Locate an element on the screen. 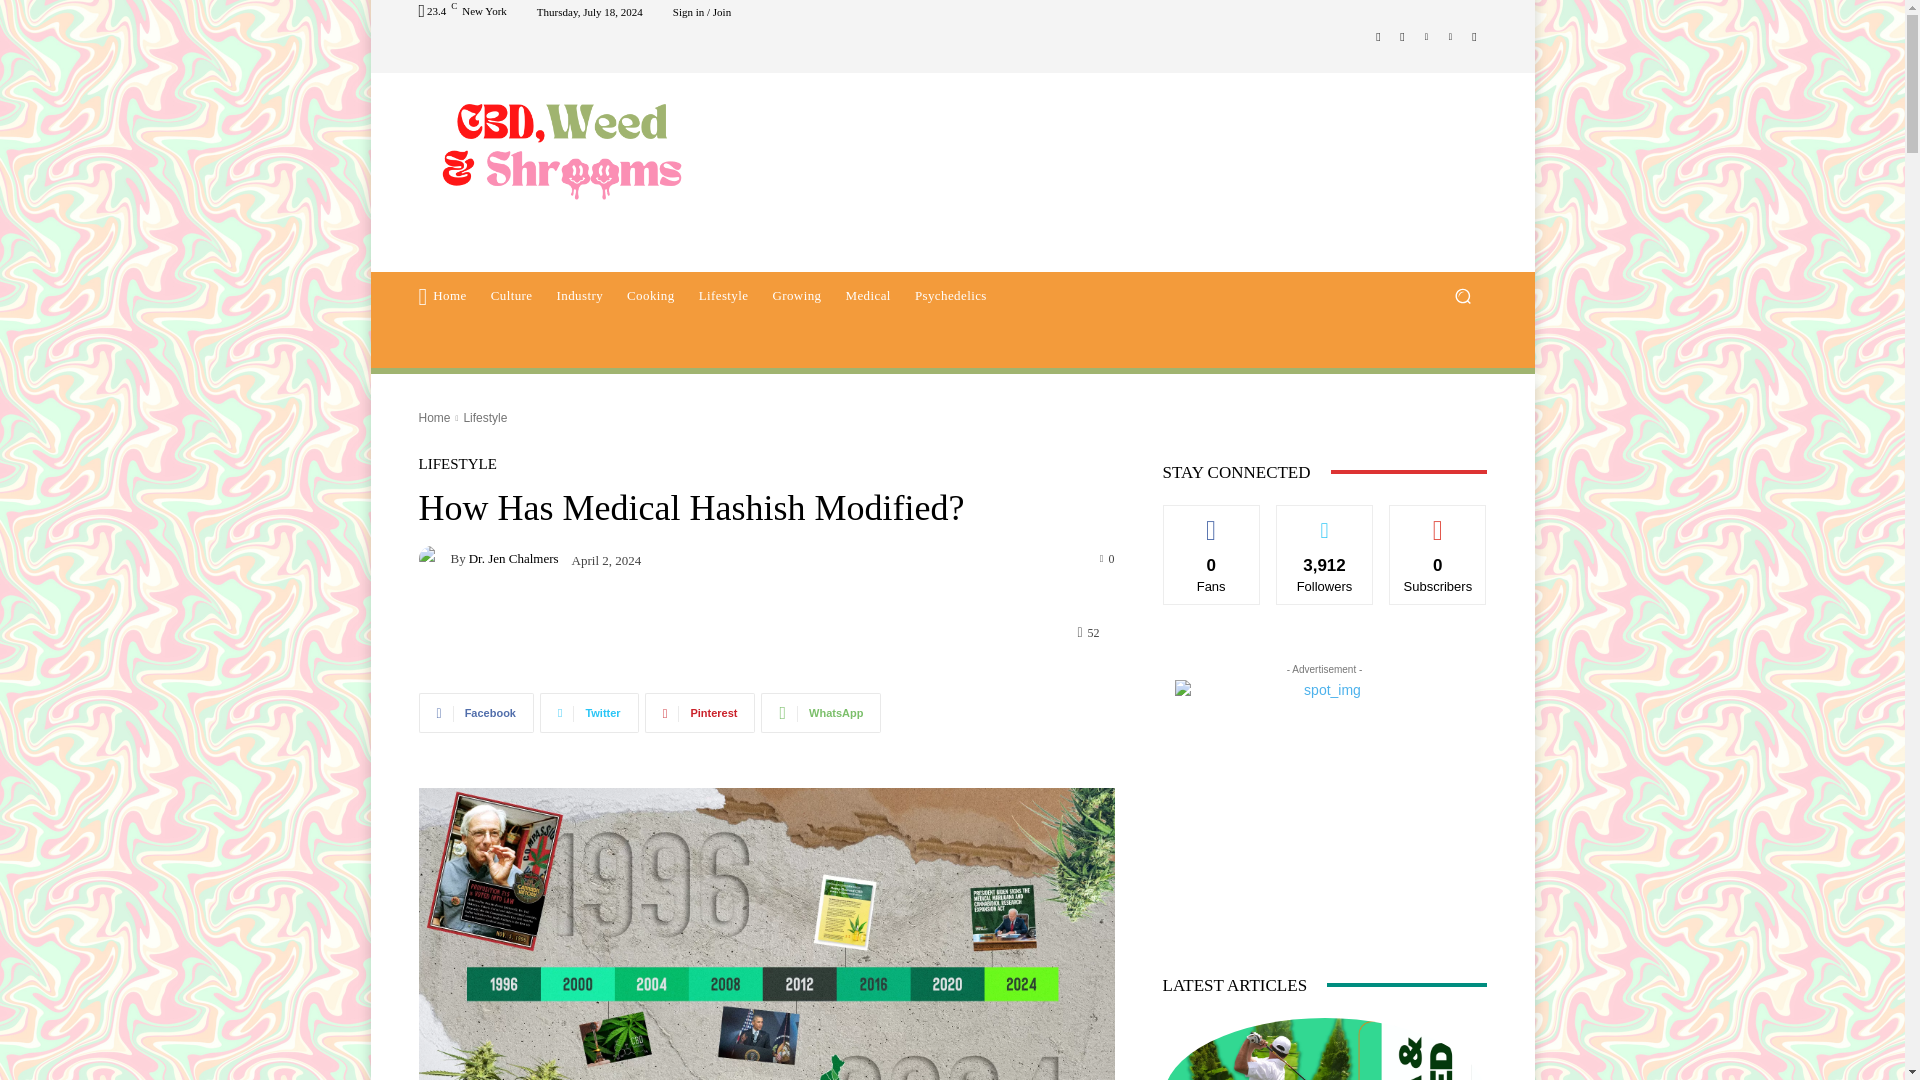  Industry is located at coordinates (578, 296).